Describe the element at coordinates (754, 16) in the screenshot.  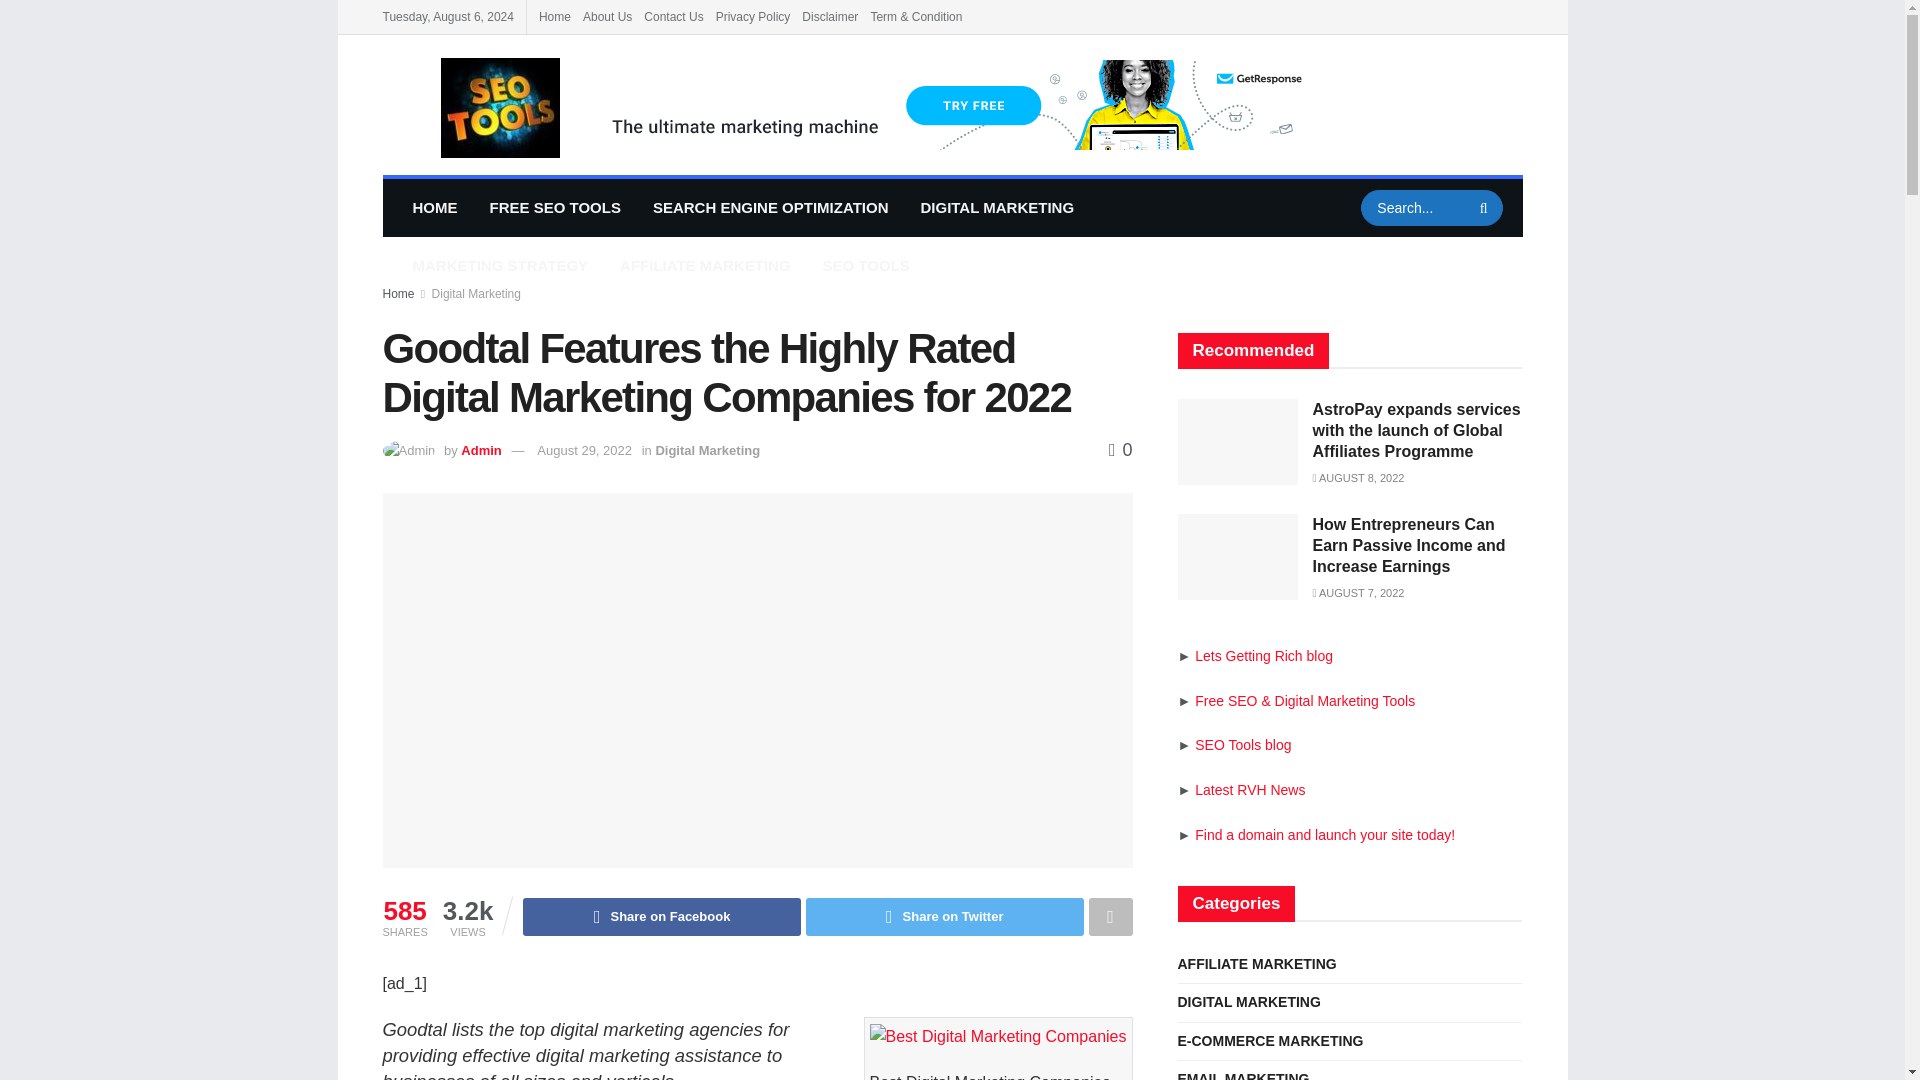
I see `Privacy Policy` at that location.